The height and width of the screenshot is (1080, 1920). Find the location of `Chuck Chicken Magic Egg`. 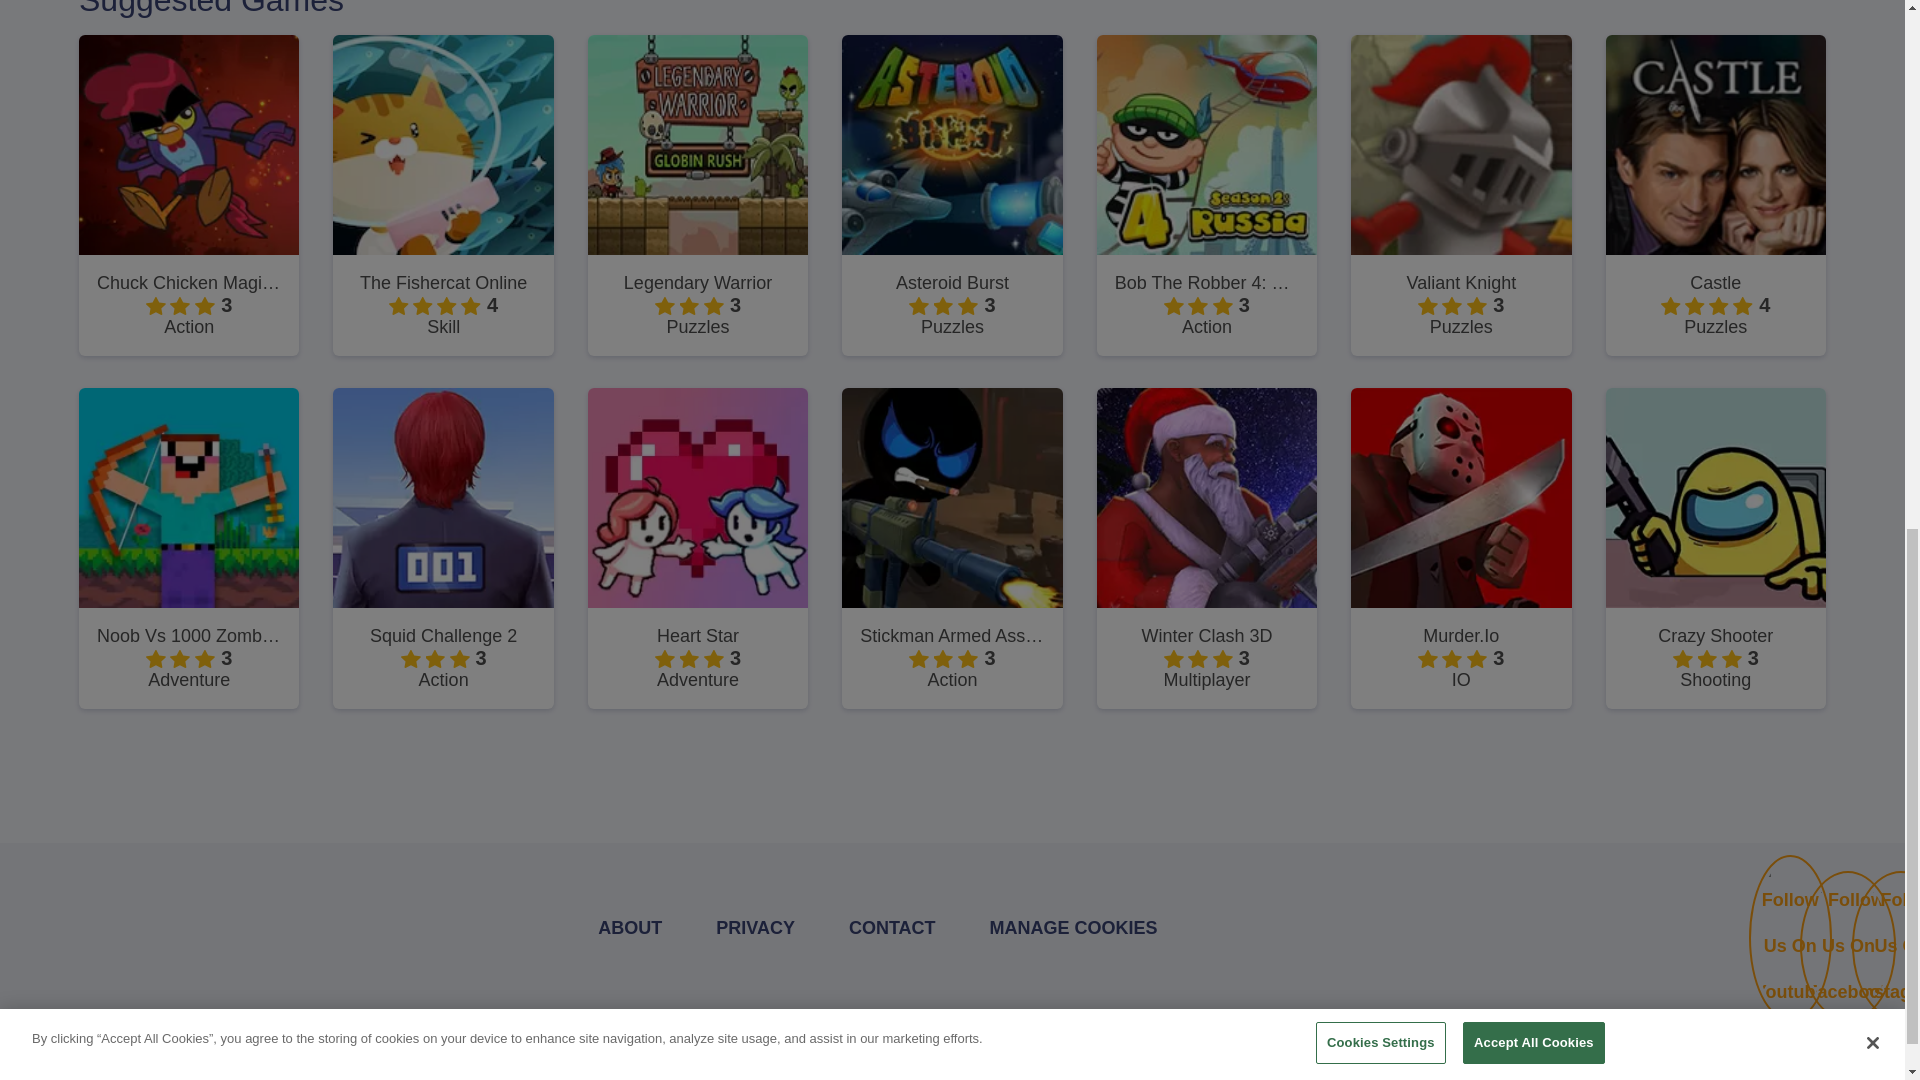

Chuck Chicken Magic Egg is located at coordinates (188, 283).